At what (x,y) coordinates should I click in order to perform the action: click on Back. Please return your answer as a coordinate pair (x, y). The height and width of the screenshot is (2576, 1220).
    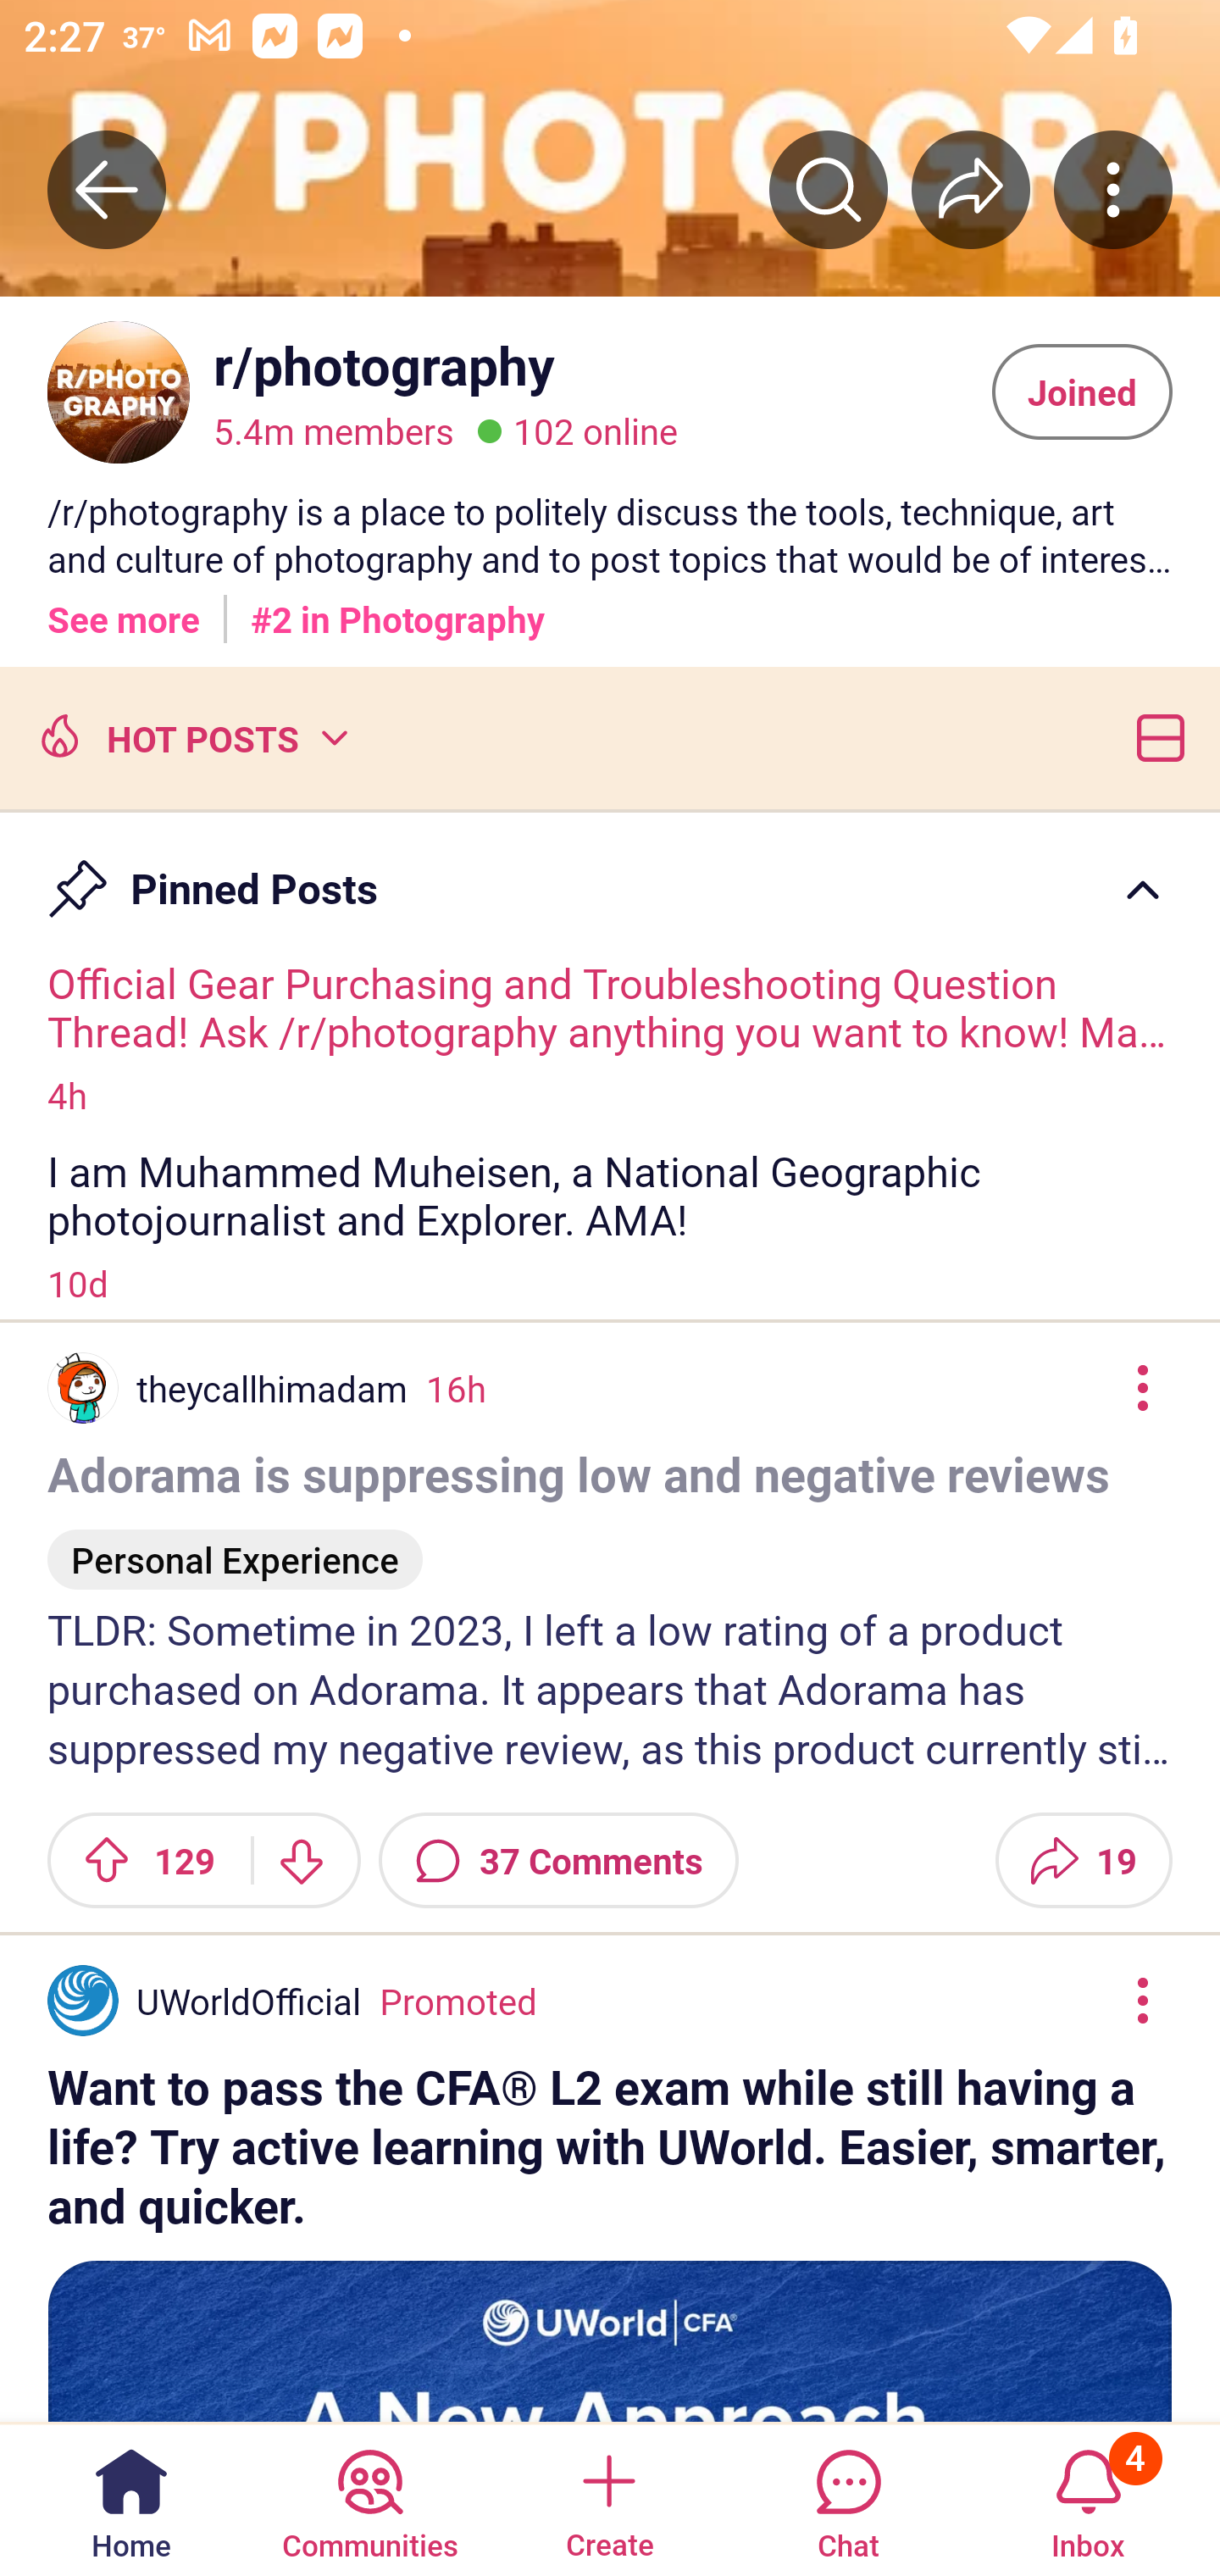
    Looking at the image, I should click on (107, 189).